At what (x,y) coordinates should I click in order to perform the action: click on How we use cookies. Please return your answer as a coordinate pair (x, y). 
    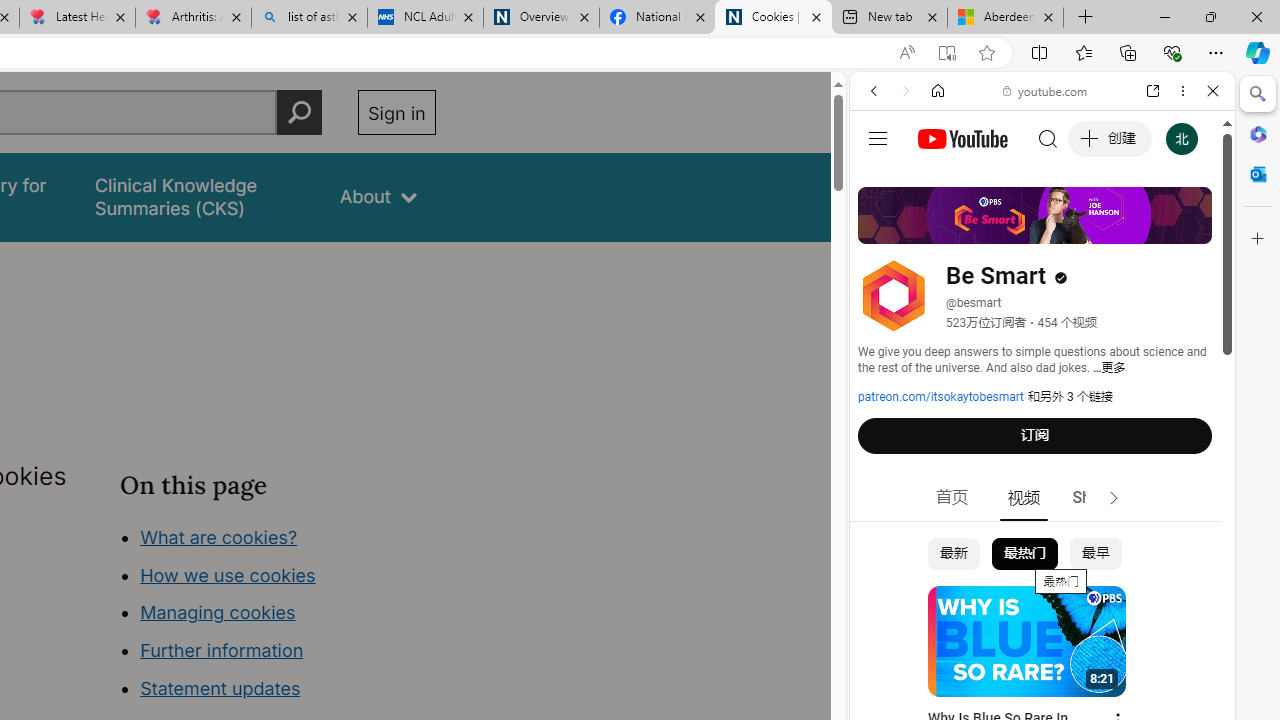
    Looking at the image, I should click on (228, 574).